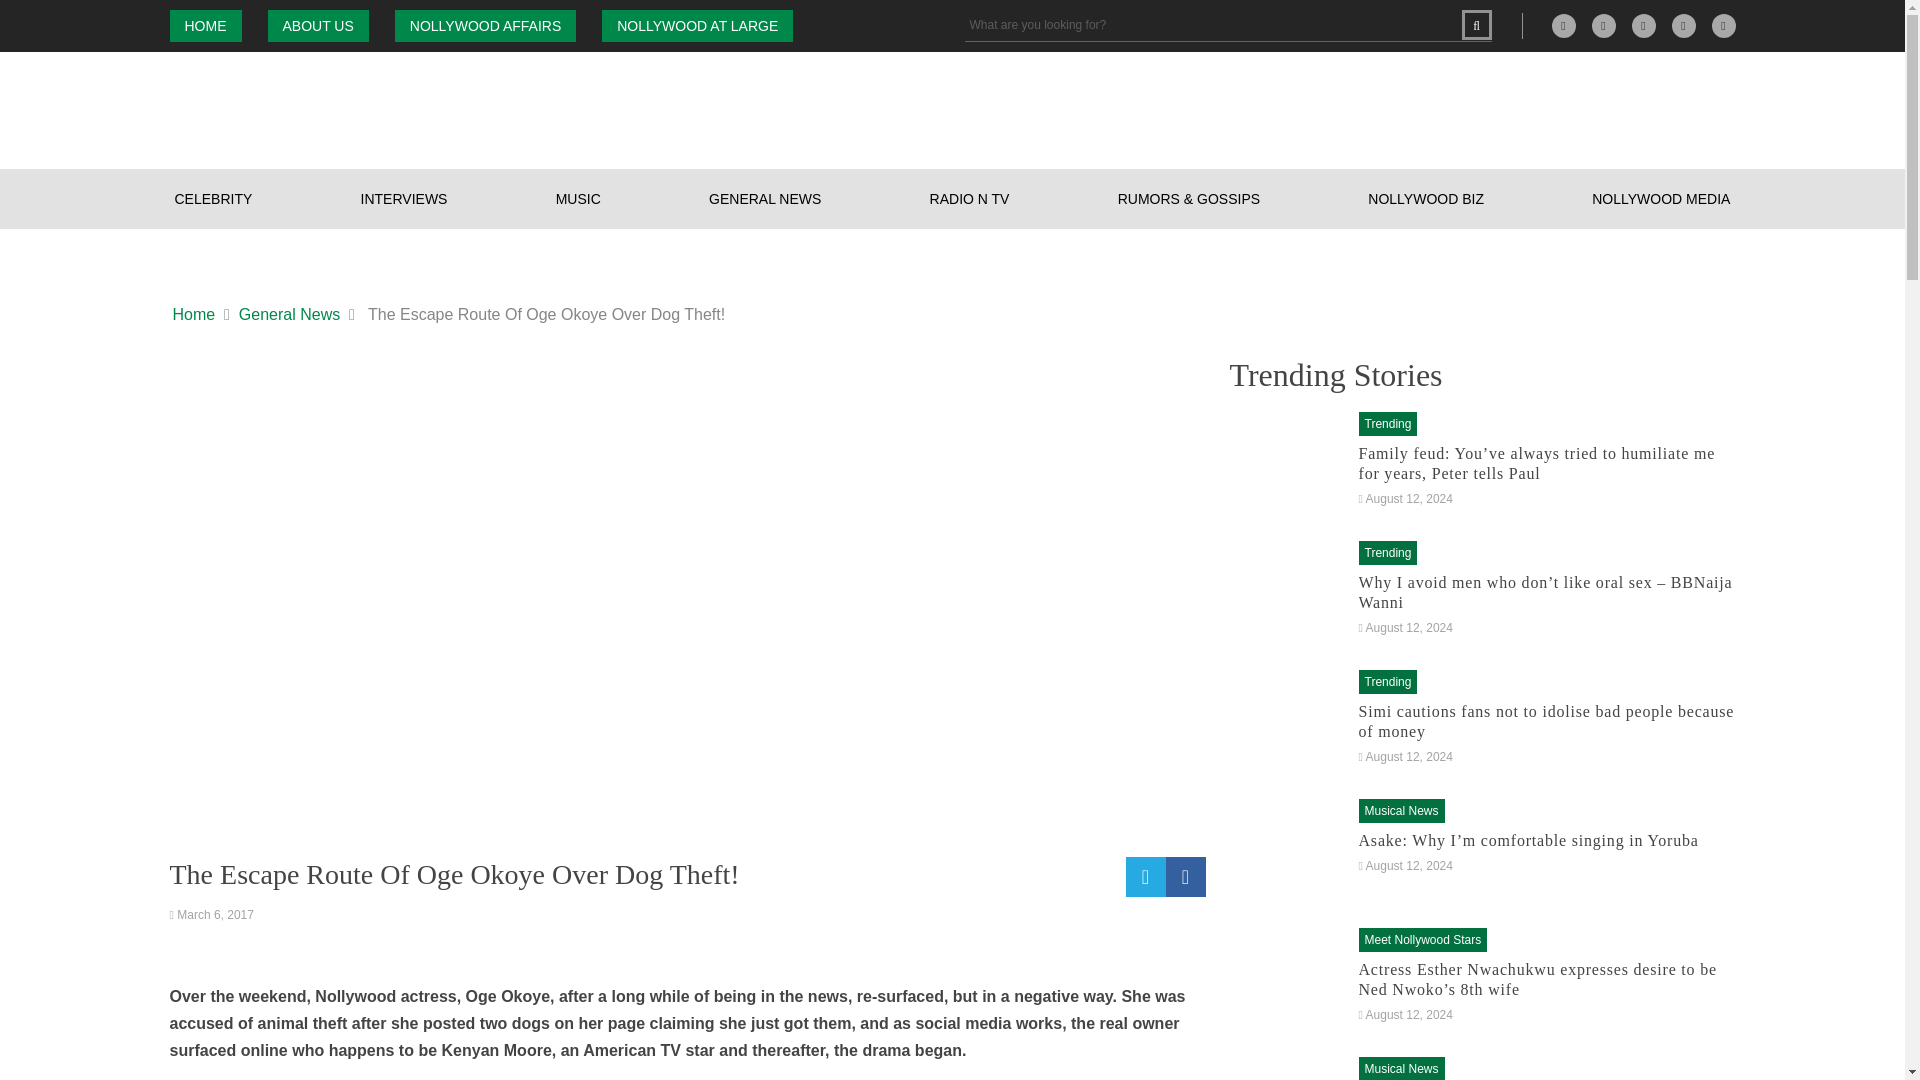 Image resolution: width=1920 pixels, height=1080 pixels. What do you see at coordinates (1644, 26) in the screenshot?
I see `instagram` at bounding box center [1644, 26].